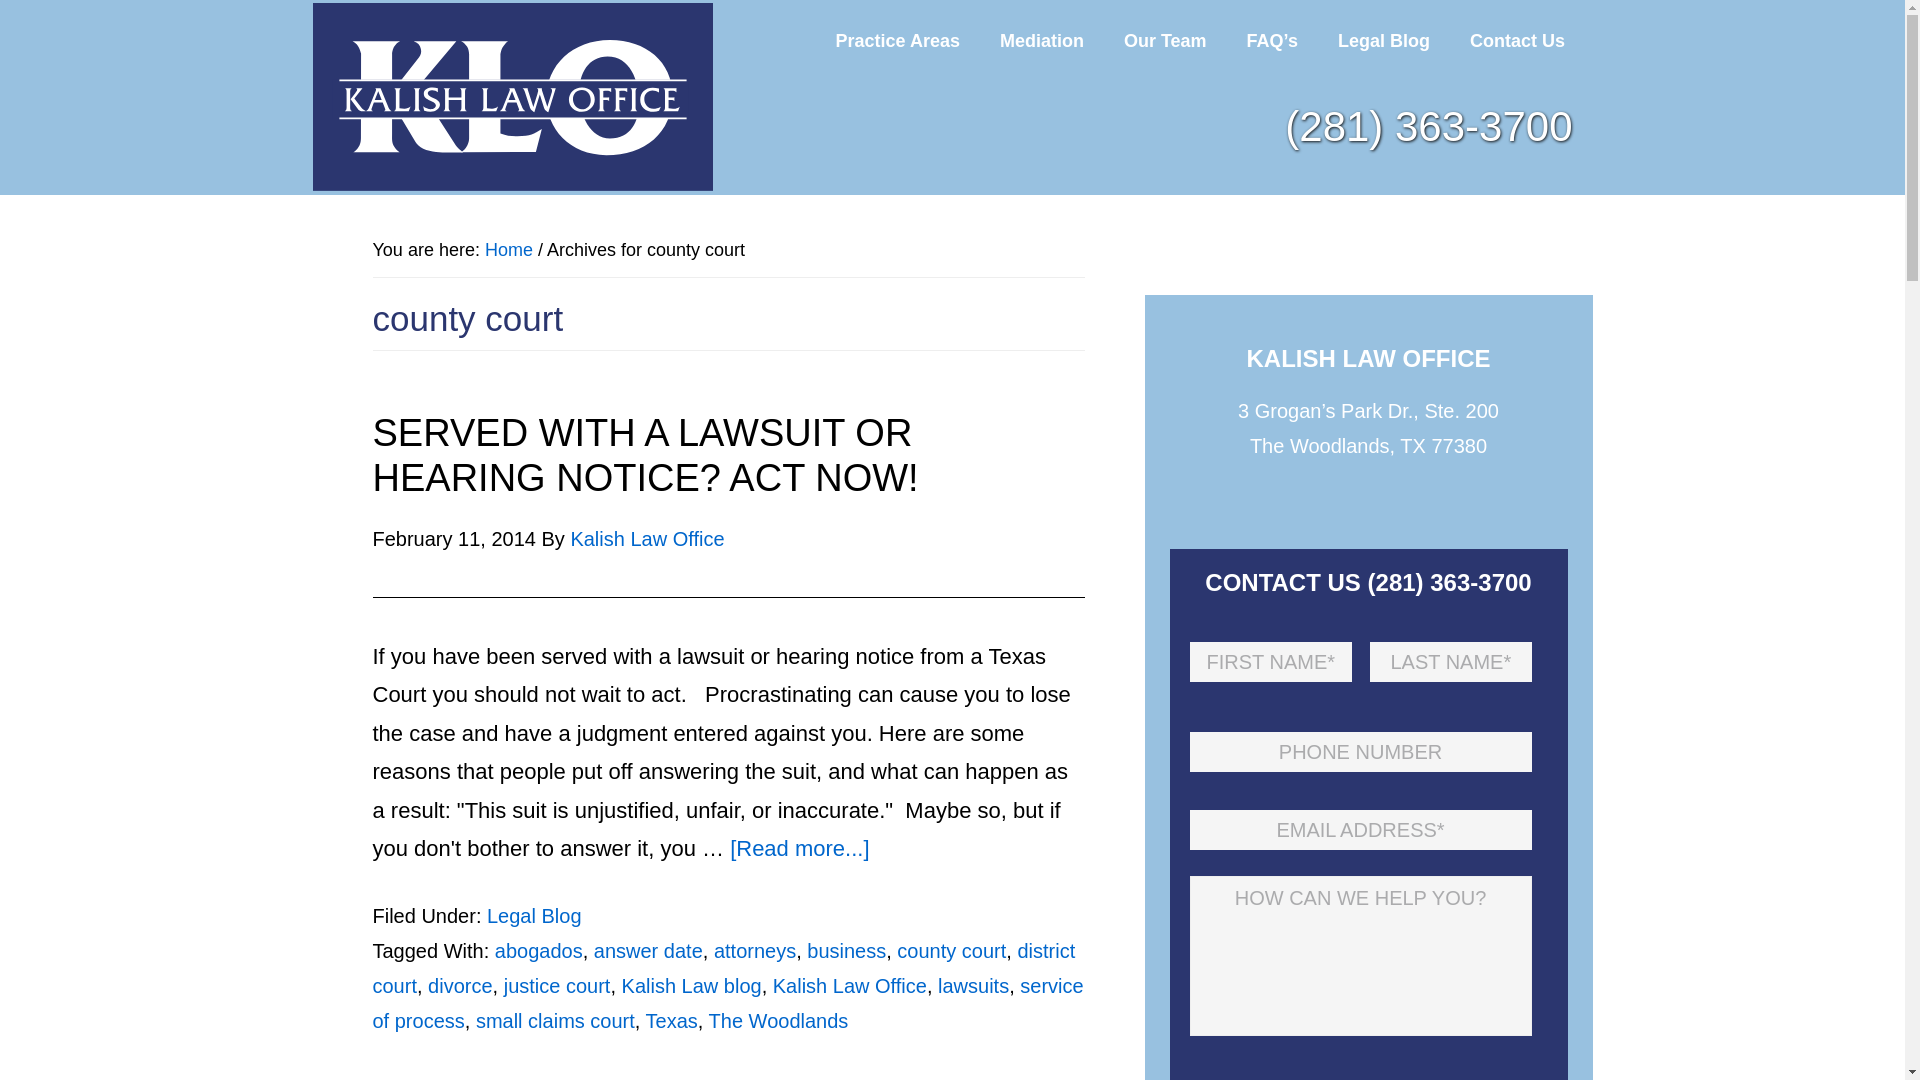 This screenshot has width=1920, height=1080. I want to click on Mediation, so click(1042, 40).